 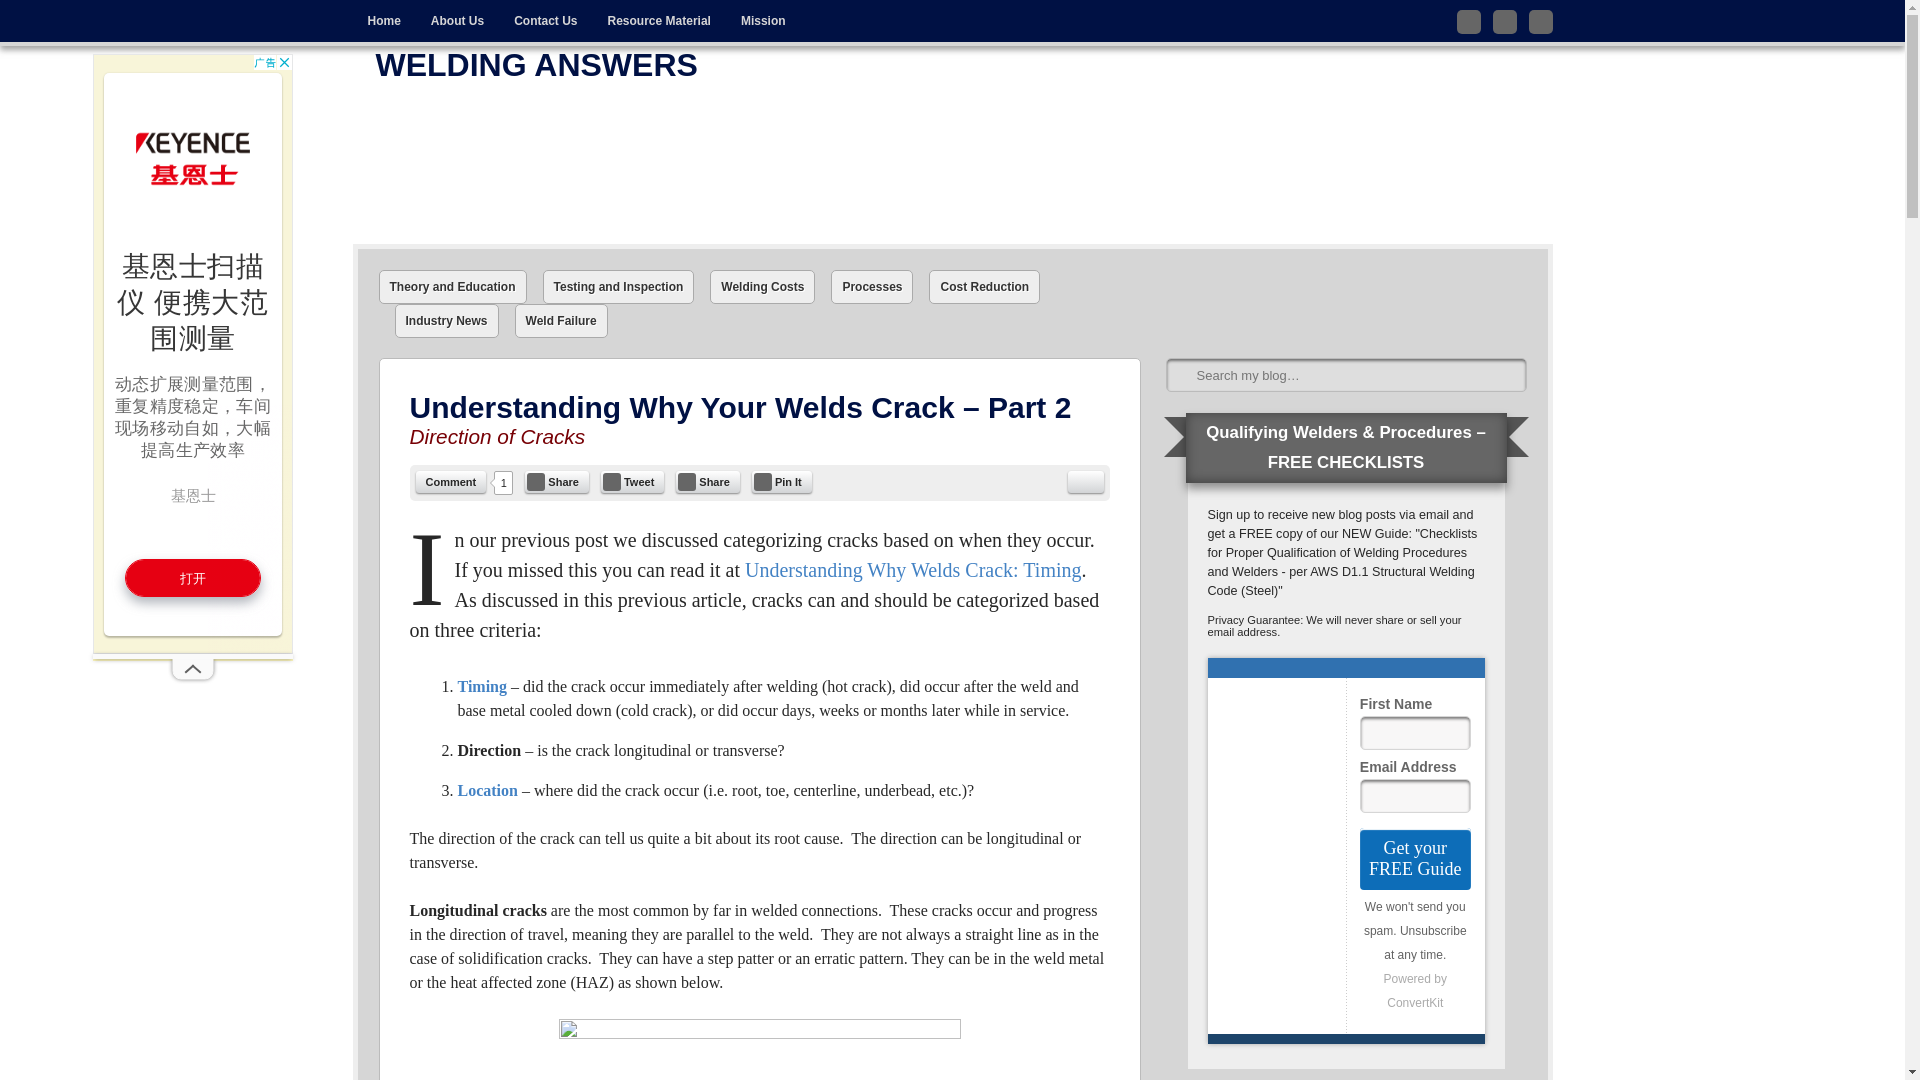 What do you see at coordinates (1540, 21) in the screenshot?
I see `Subscribe to my RSS Feed` at bounding box center [1540, 21].